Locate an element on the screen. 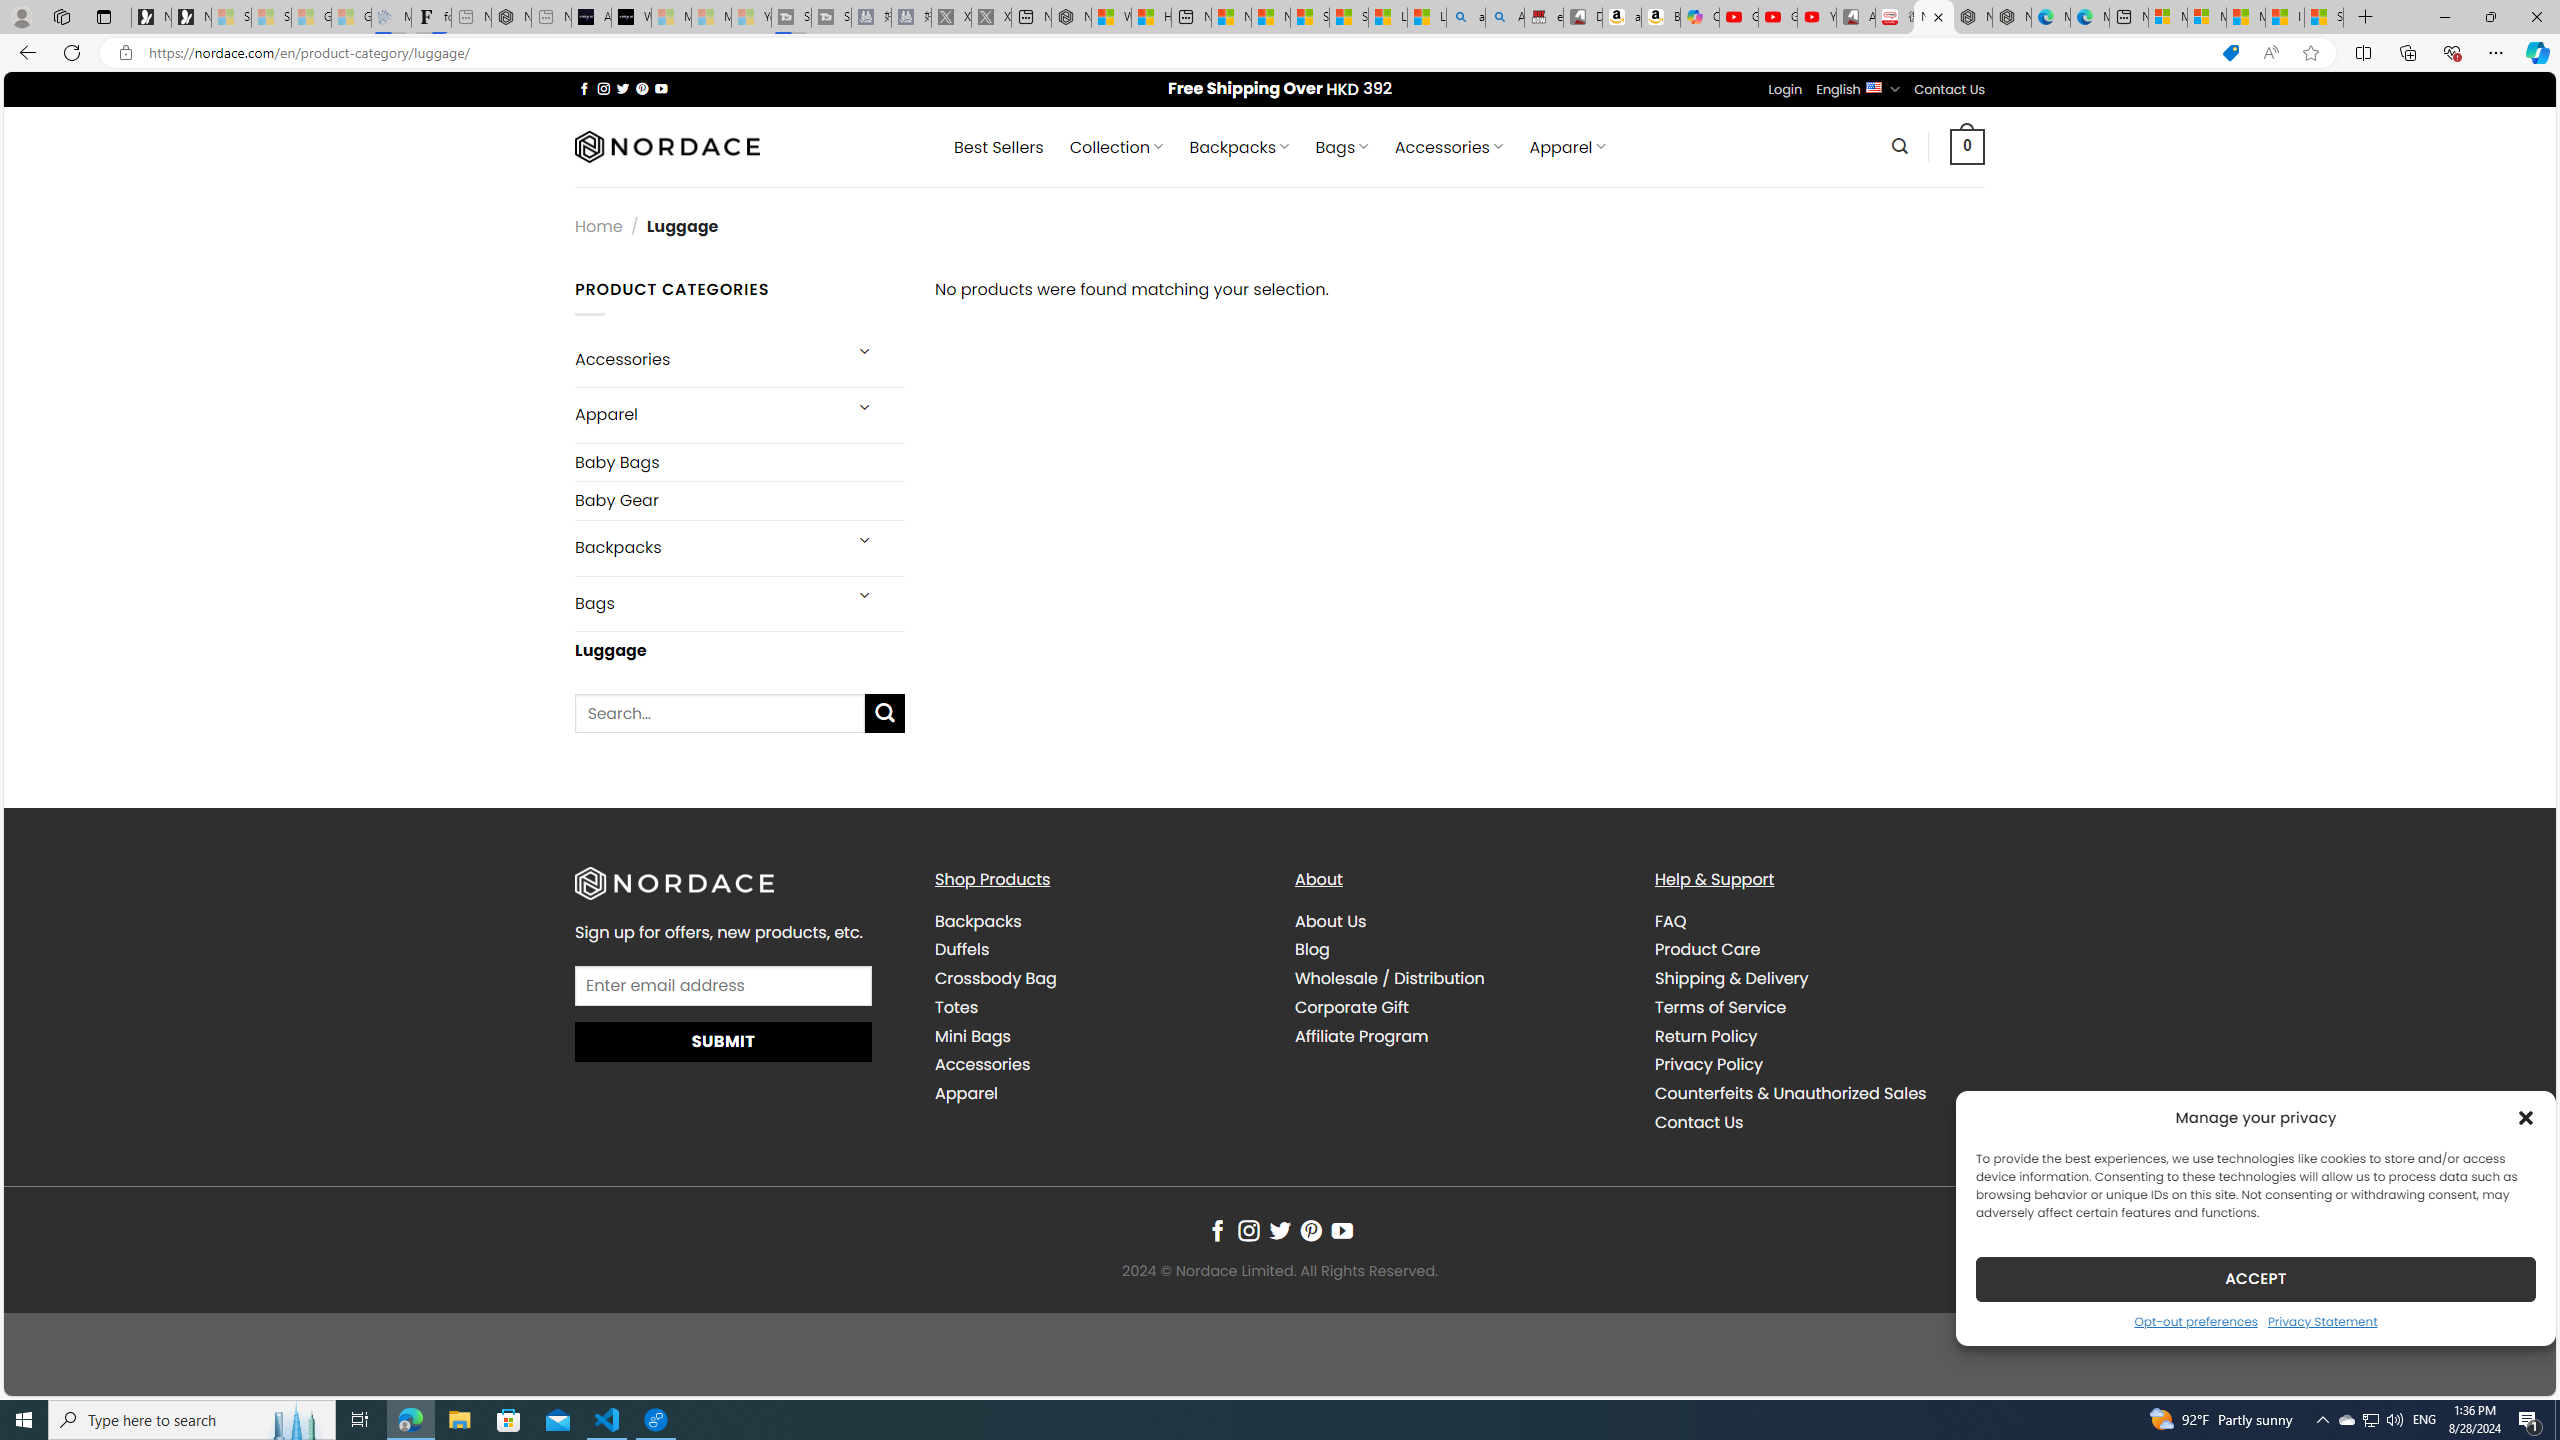  Class: cmplz-close is located at coordinates (2526, 1117).